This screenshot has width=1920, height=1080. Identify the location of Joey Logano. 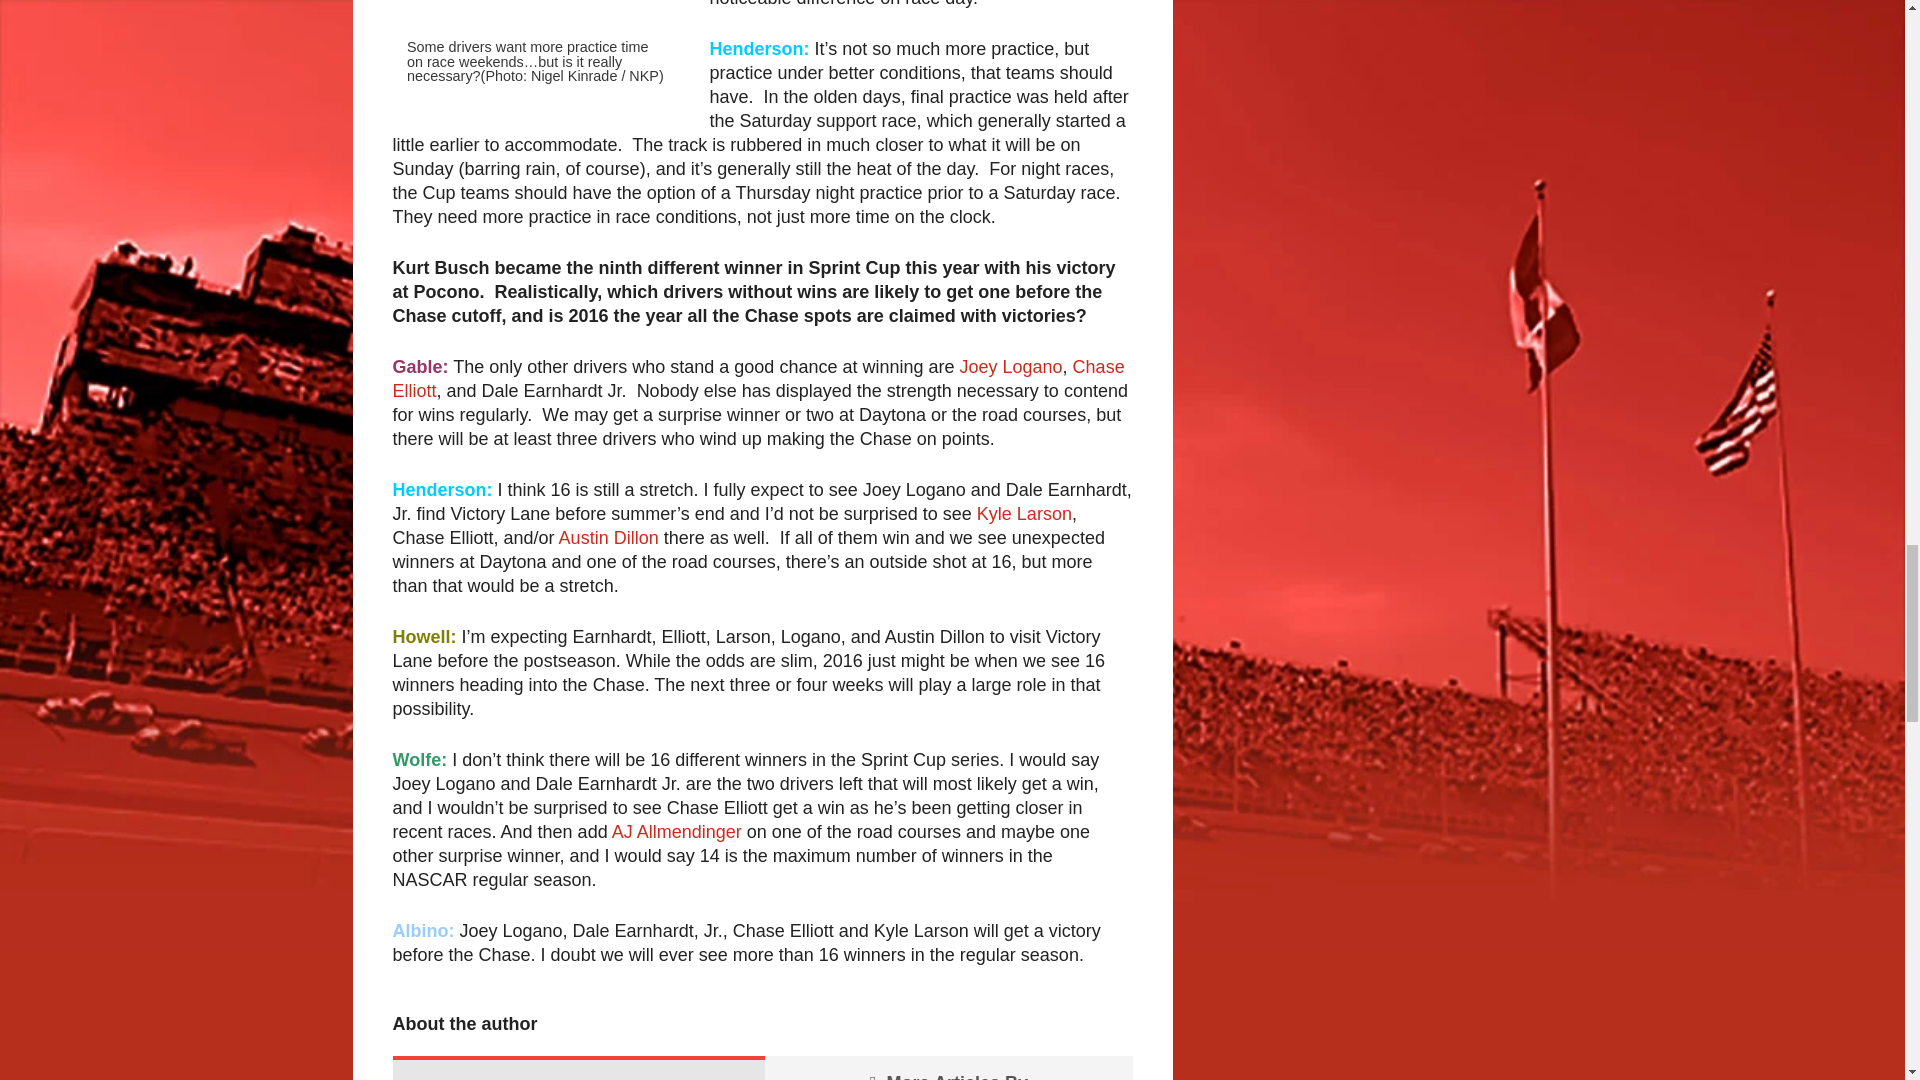
(1012, 366).